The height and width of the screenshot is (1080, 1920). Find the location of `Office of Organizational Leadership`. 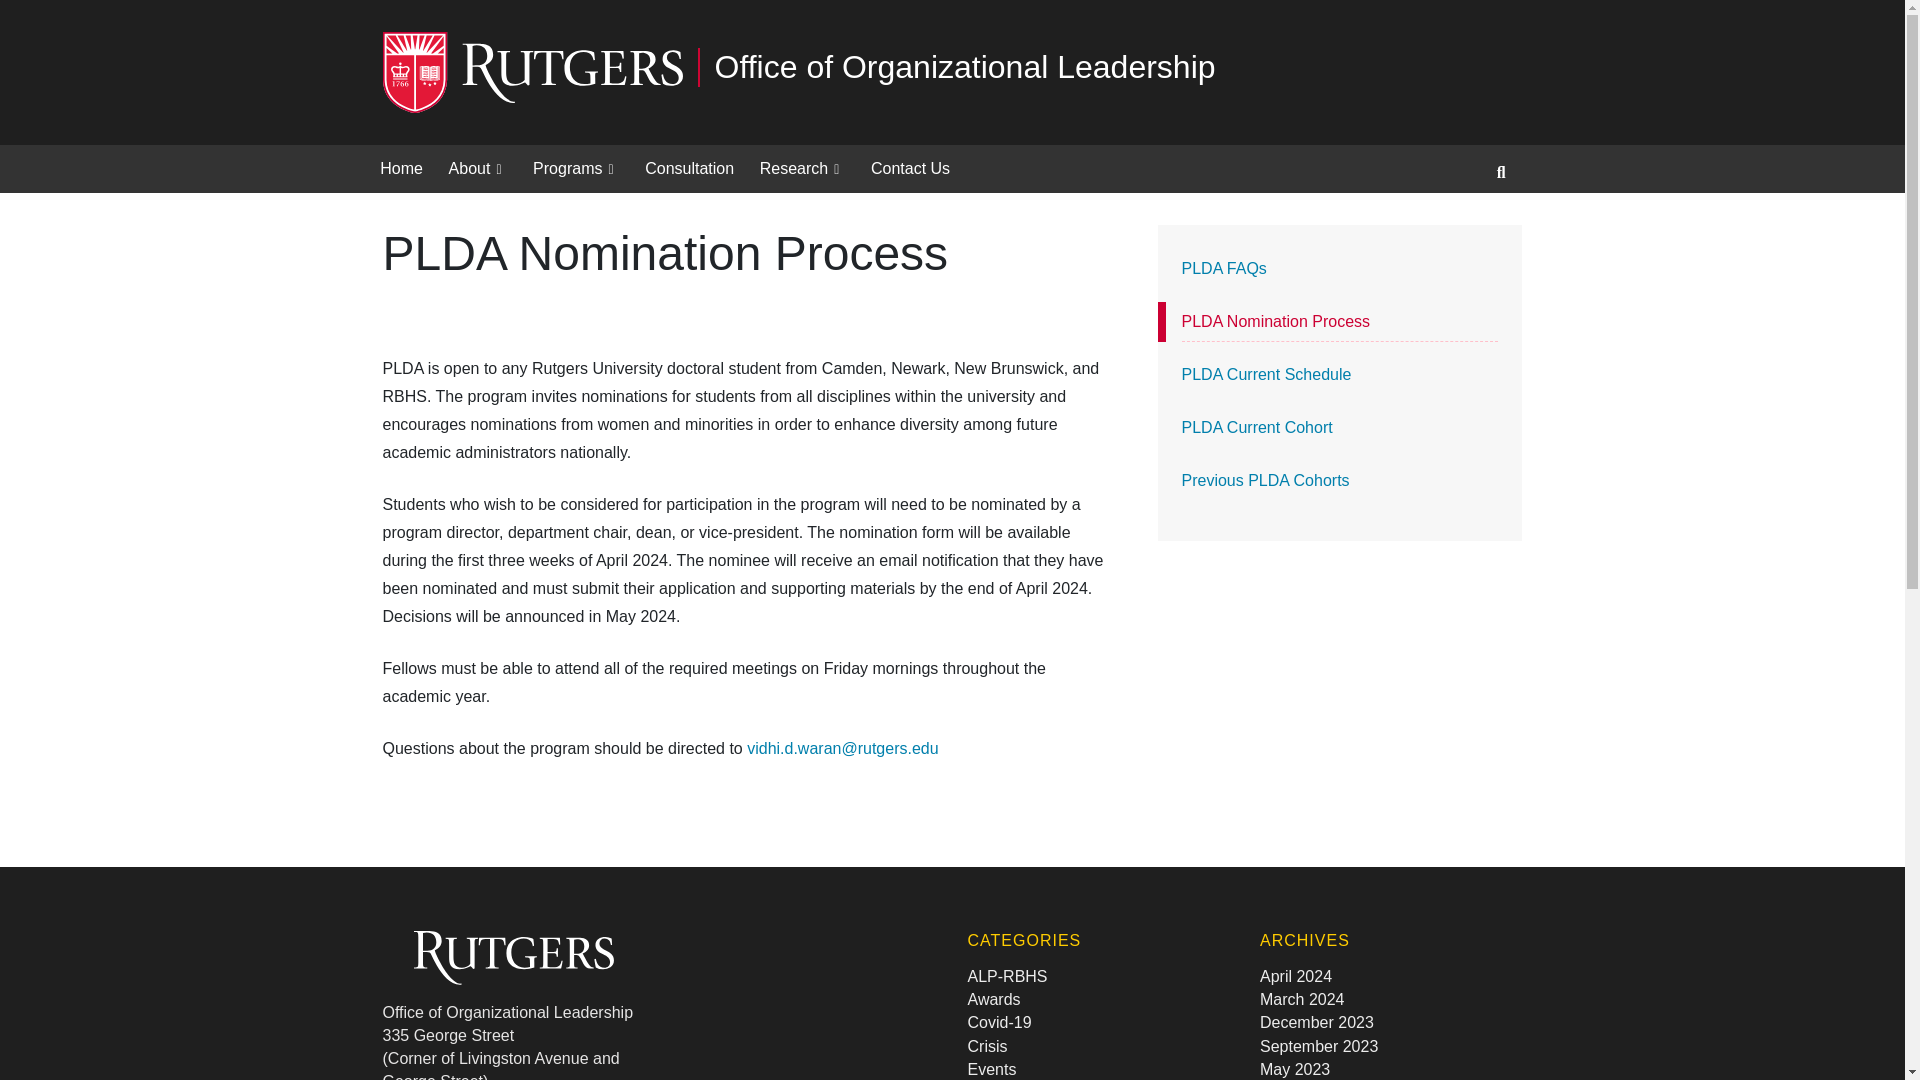

Office of Organizational Leadership is located at coordinates (952, 72).